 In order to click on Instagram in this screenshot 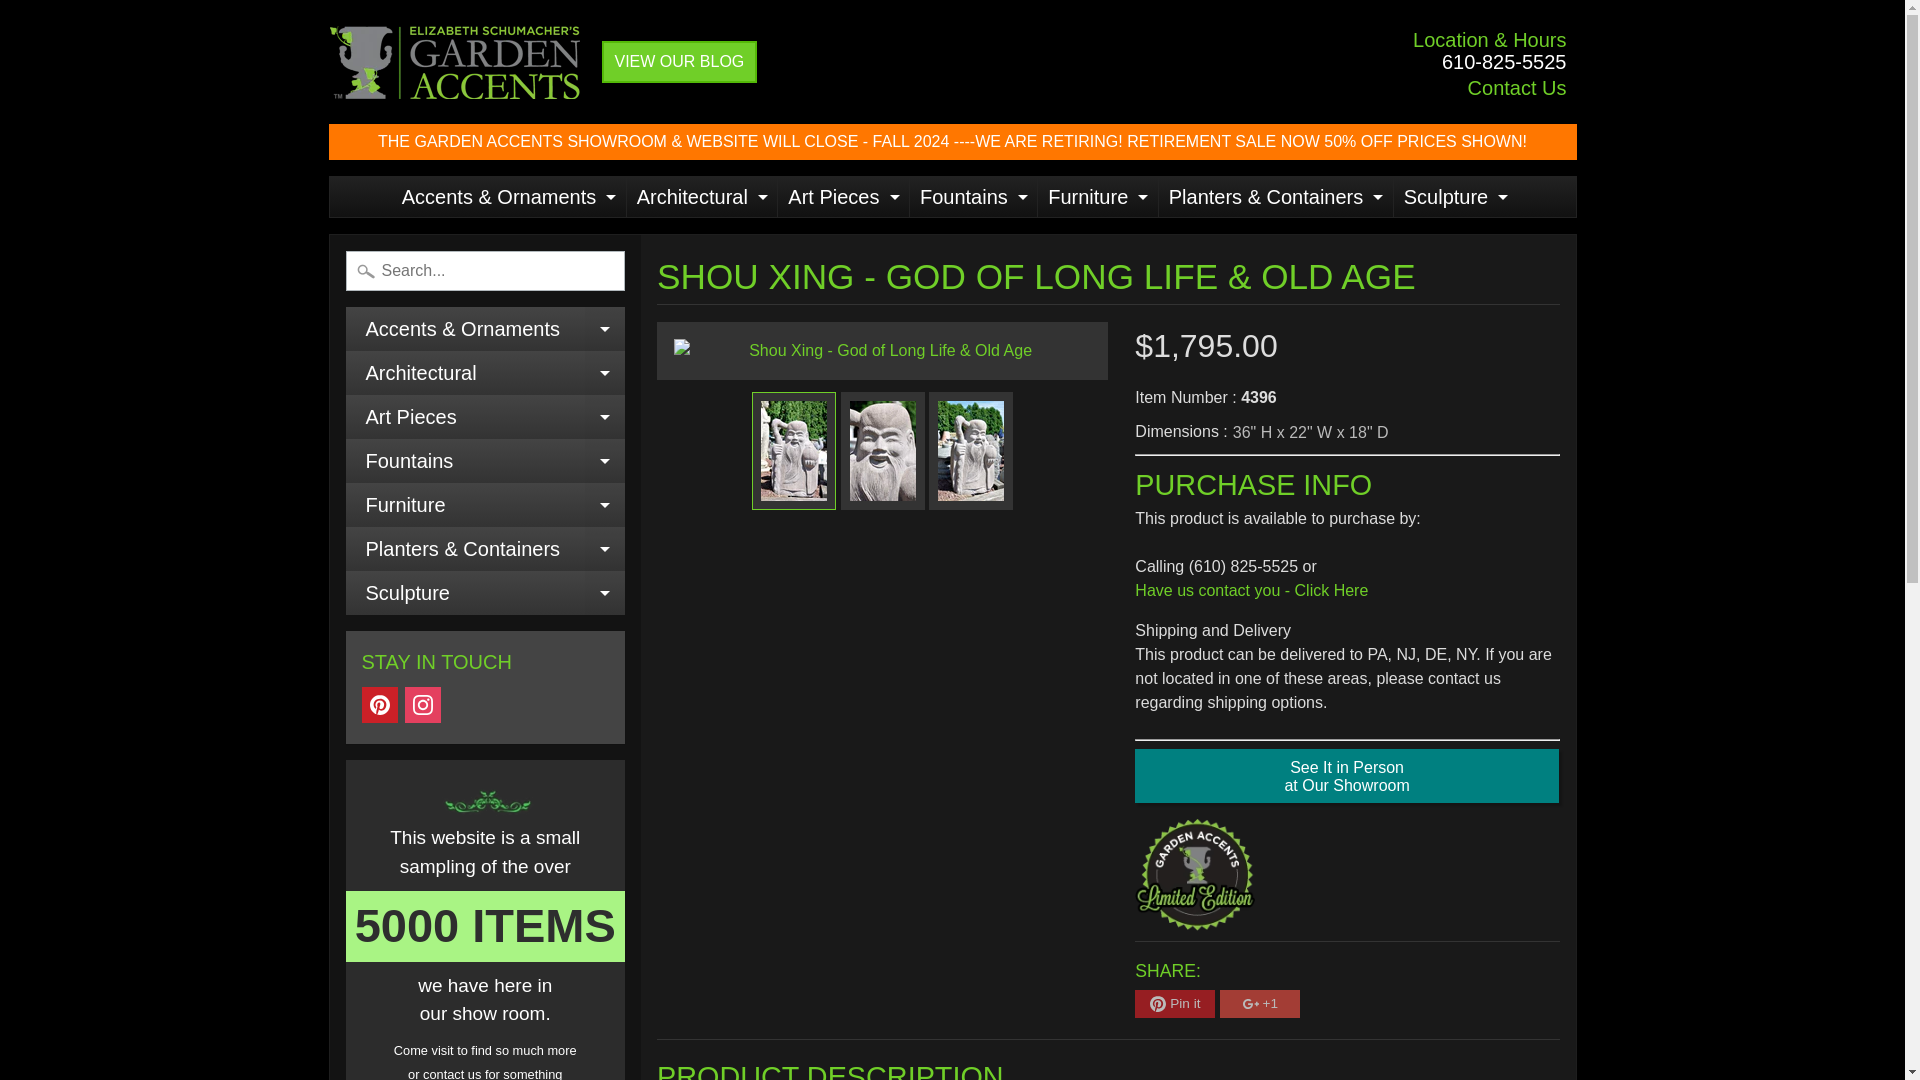, I will do `click(1517, 88)`.